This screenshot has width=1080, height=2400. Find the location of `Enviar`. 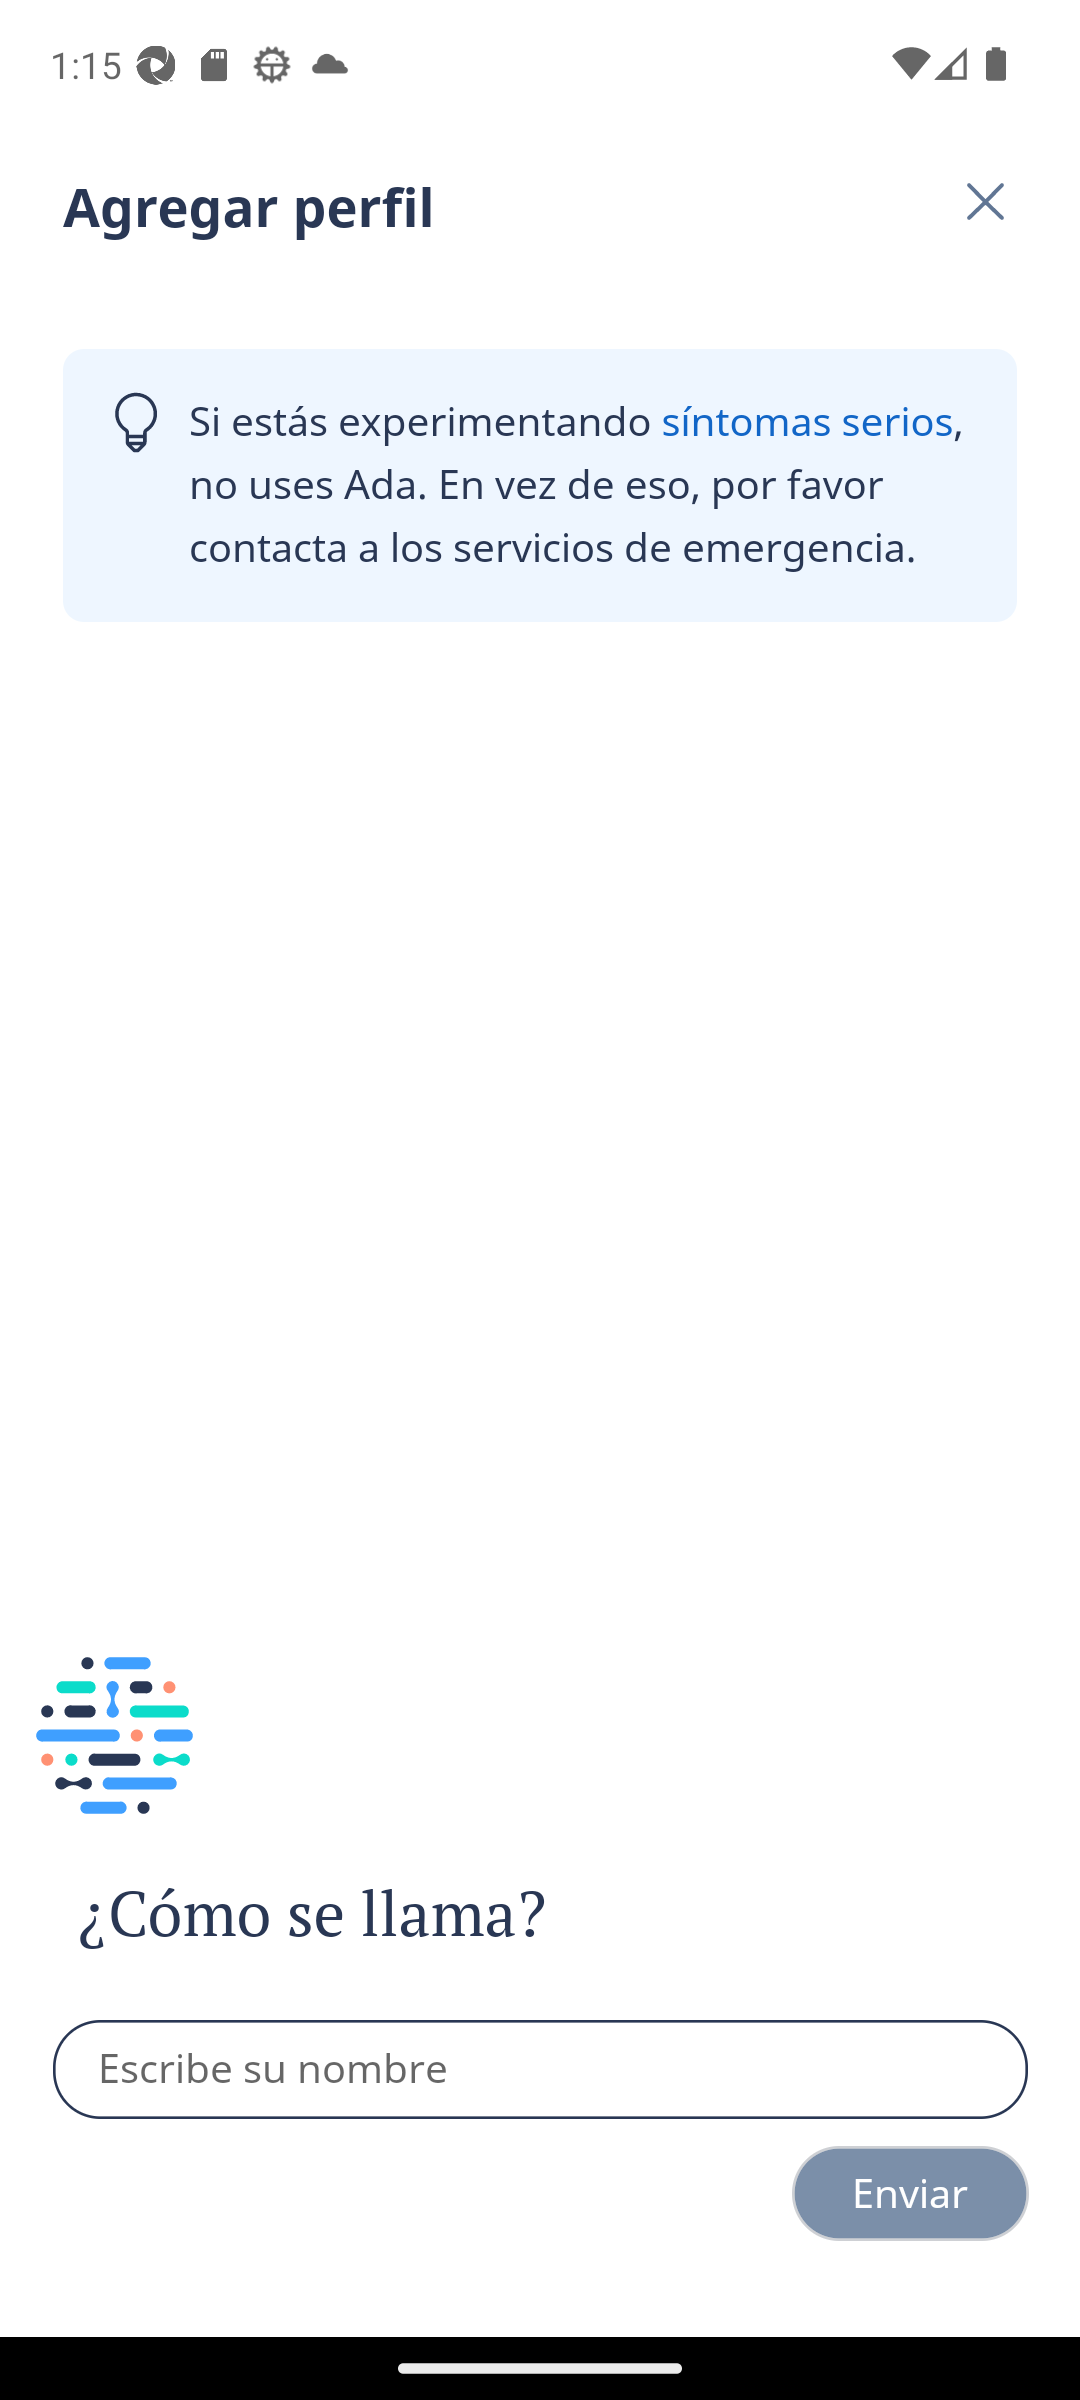

Enviar is located at coordinates (910, 2193).